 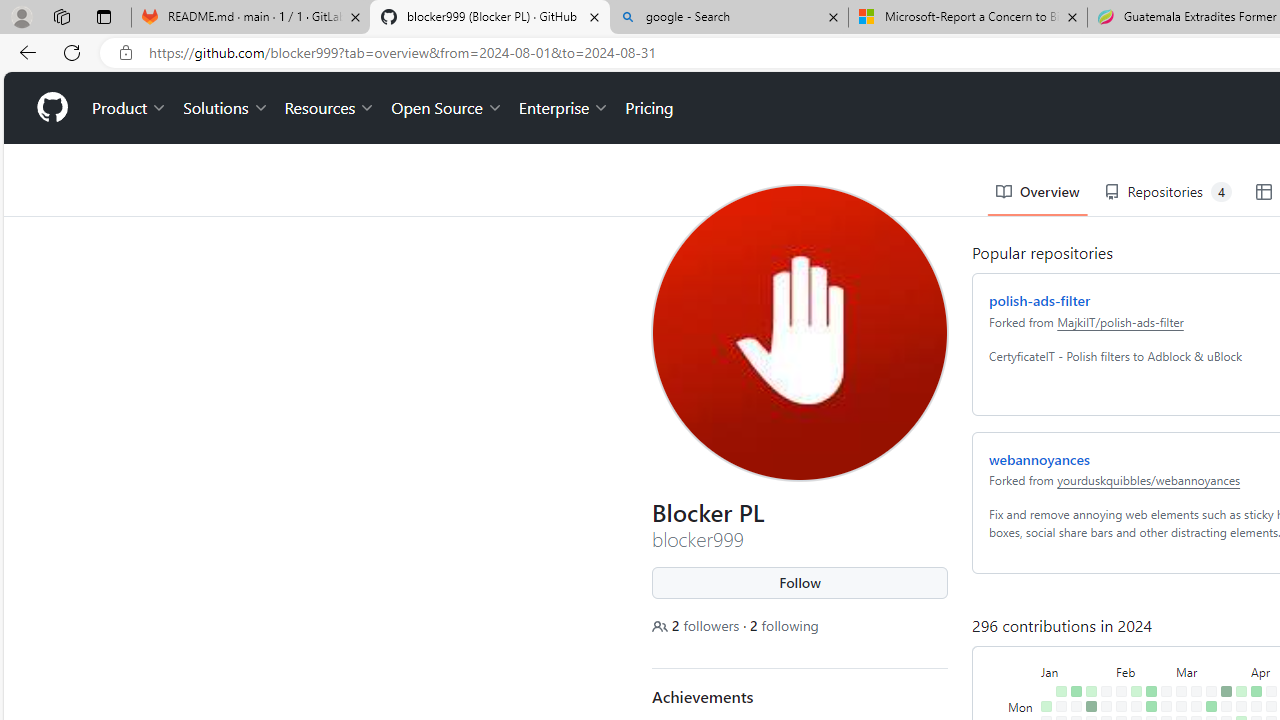 What do you see at coordinates (1042, 678) in the screenshot?
I see `No contributions on January 4th.` at bounding box center [1042, 678].